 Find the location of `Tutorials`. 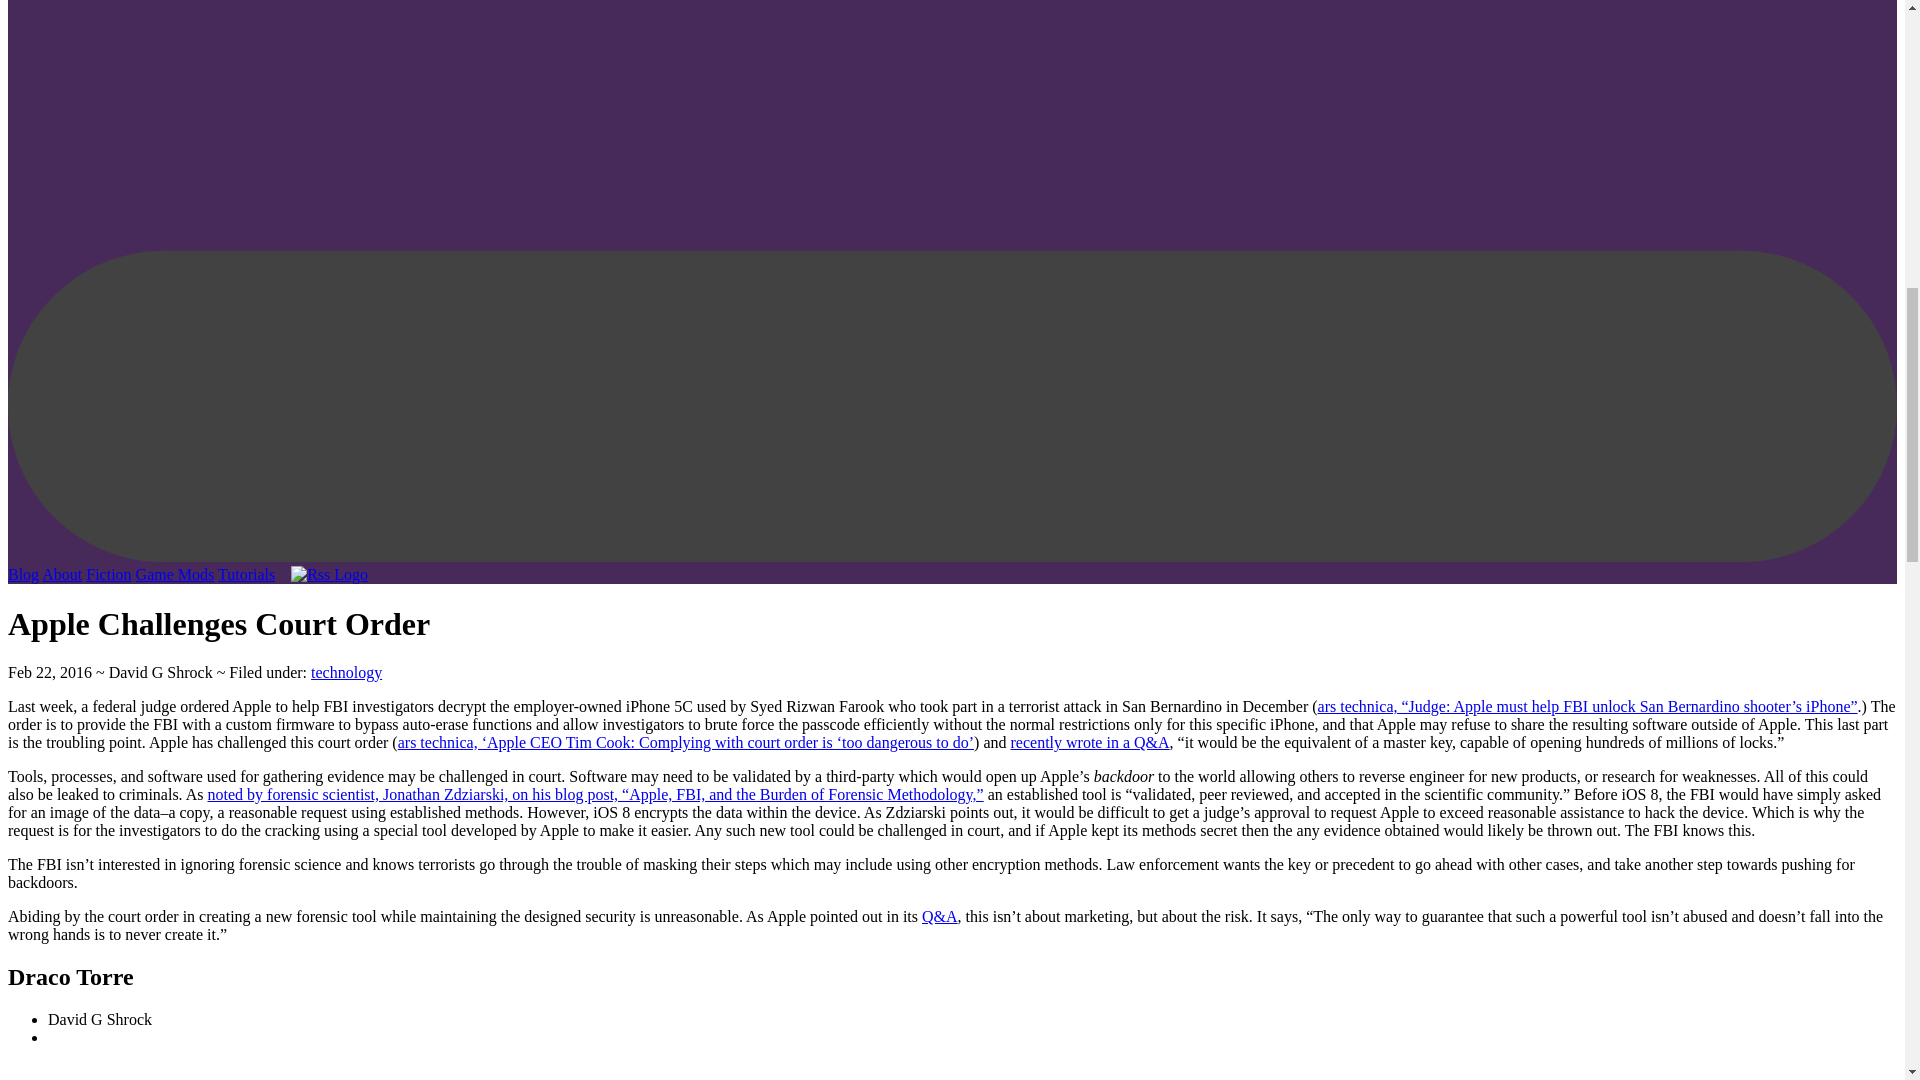

Tutorials is located at coordinates (246, 574).